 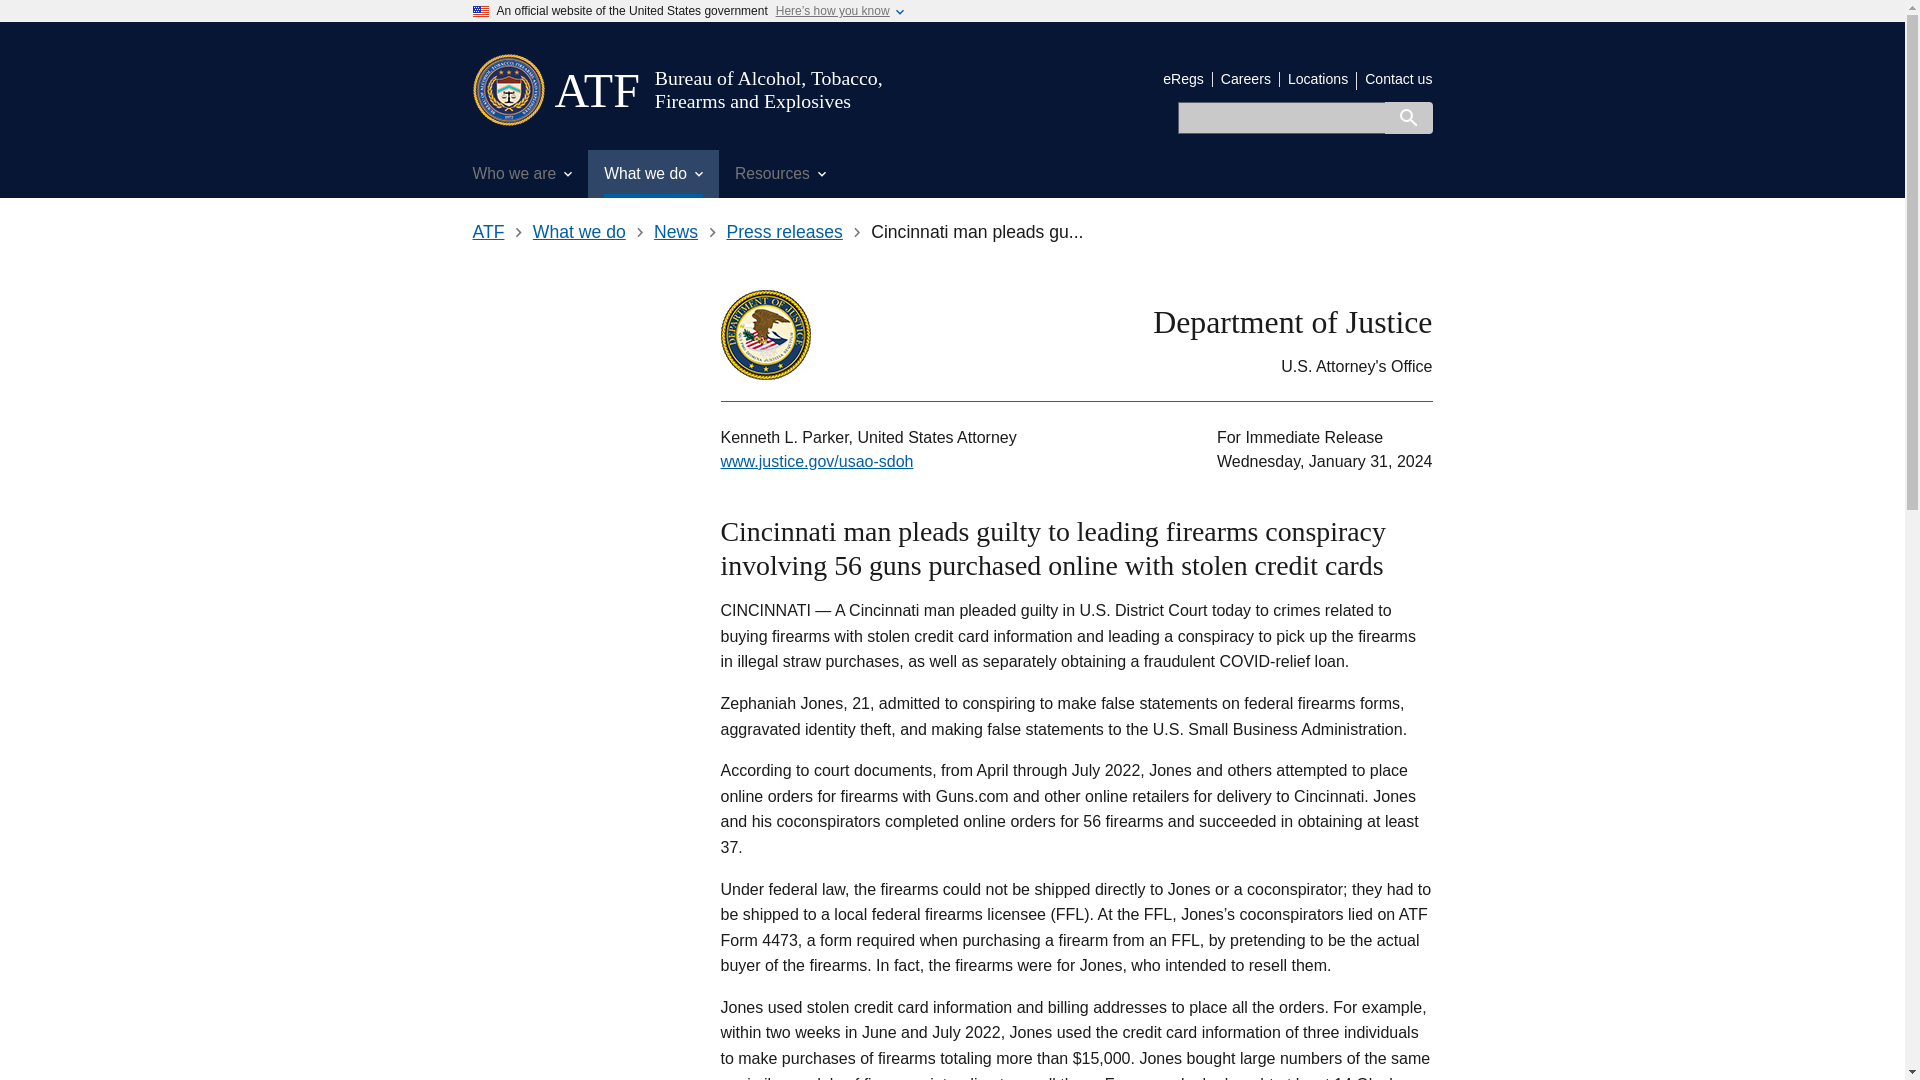 What do you see at coordinates (1408, 117) in the screenshot?
I see `Search` at bounding box center [1408, 117].